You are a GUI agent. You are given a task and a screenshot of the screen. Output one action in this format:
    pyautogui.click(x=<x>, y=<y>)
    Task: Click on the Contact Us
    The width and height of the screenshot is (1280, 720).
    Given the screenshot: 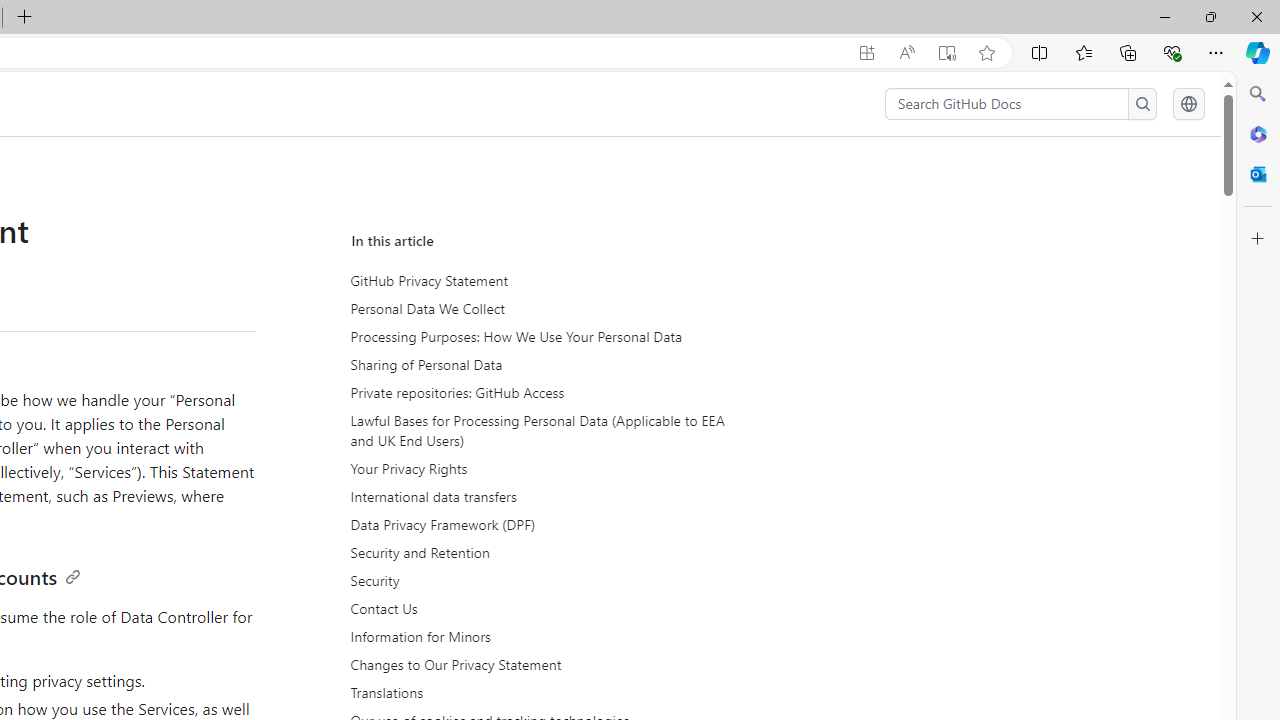 What is the action you would take?
    pyautogui.click(x=538, y=608)
    